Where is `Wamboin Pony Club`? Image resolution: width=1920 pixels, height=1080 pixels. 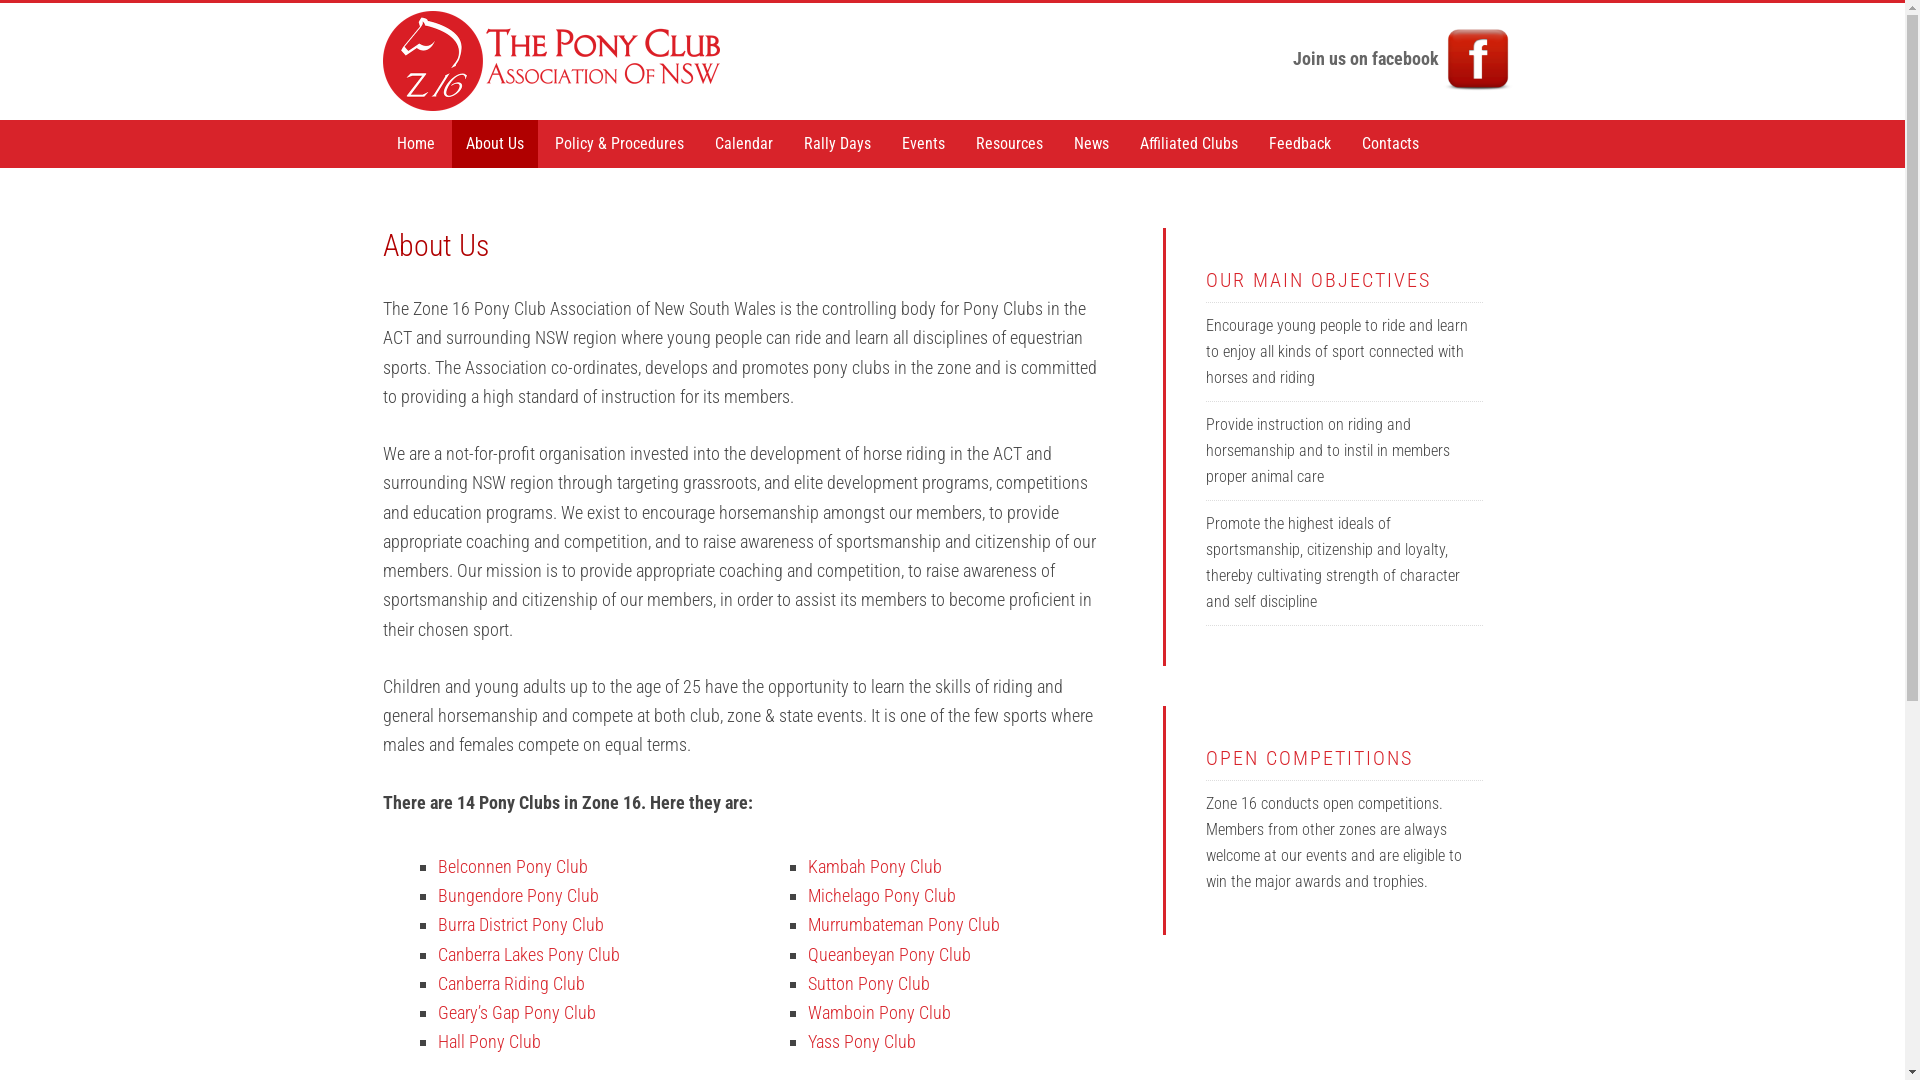
Wamboin Pony Club is located at coordinates (880, 1012).